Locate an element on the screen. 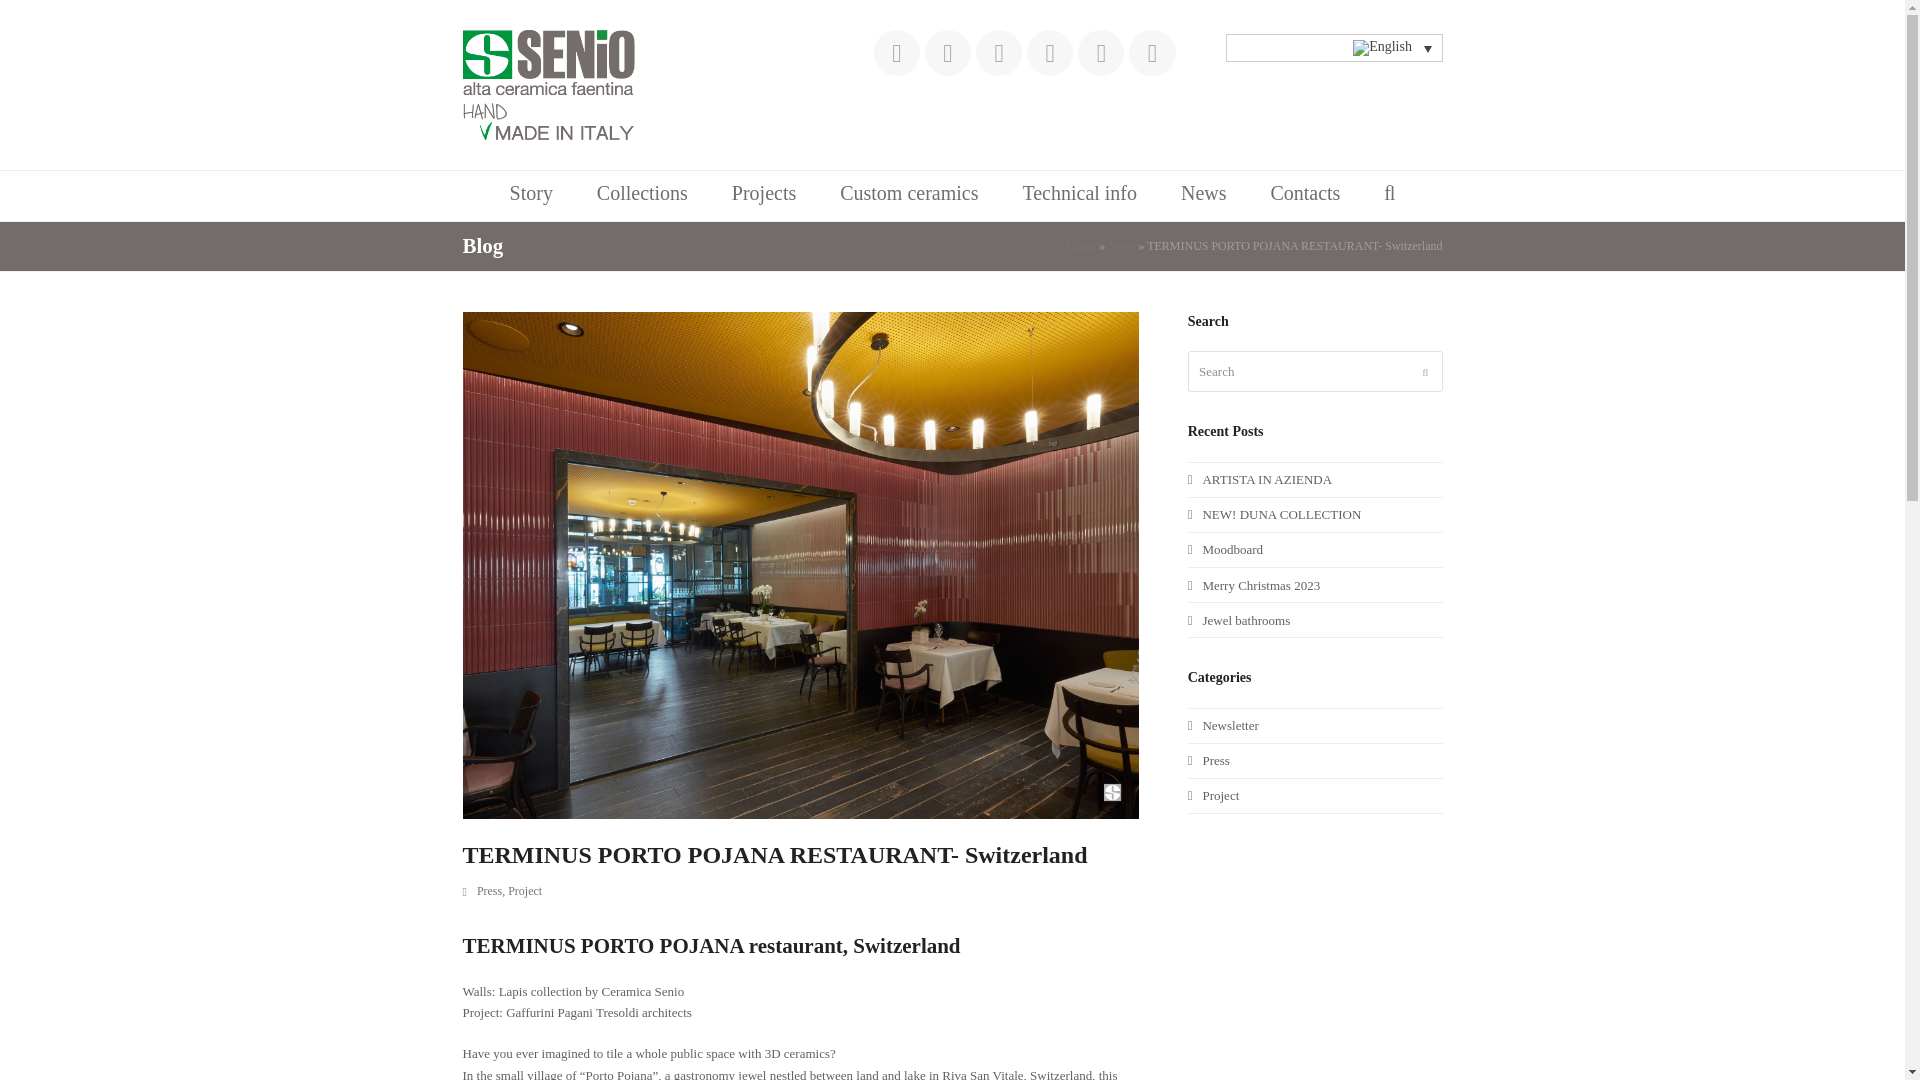 The image size is (1920, 1080). Youtube is located at coordinates (1100, 52).